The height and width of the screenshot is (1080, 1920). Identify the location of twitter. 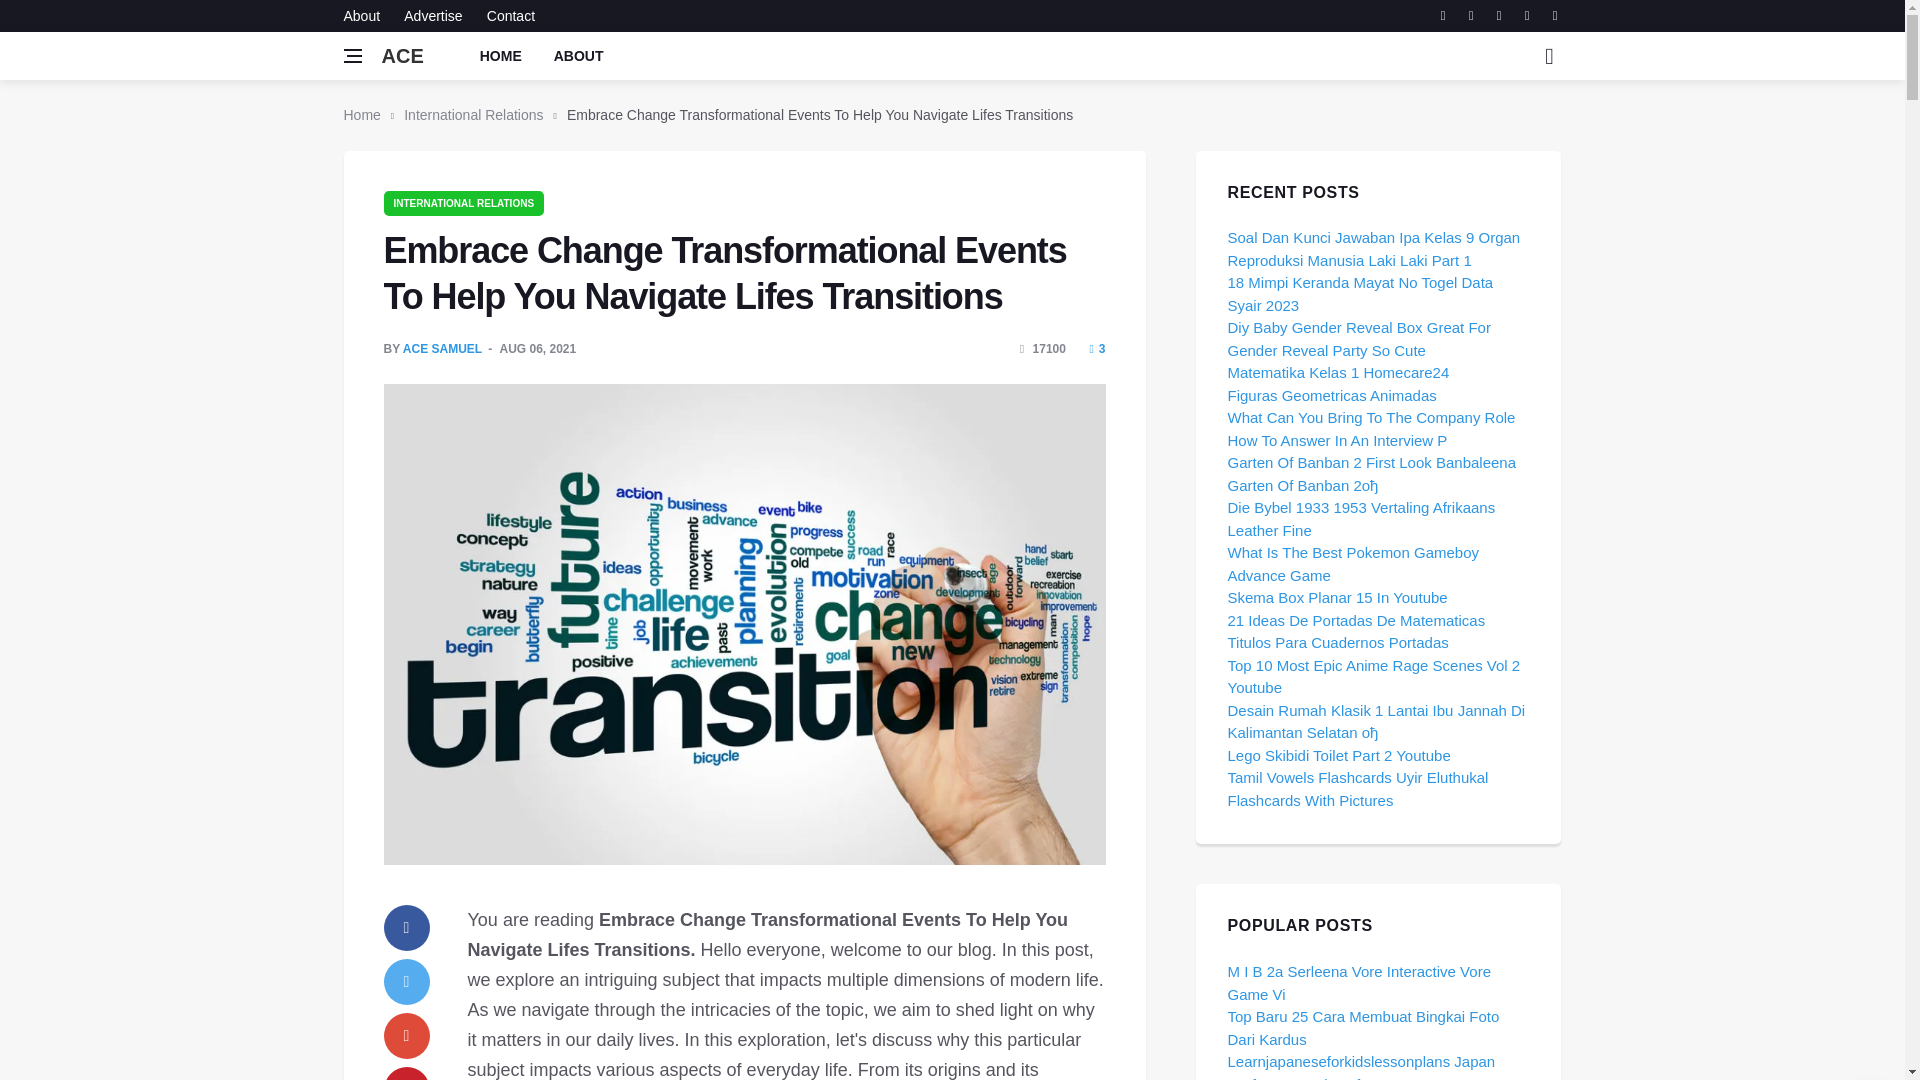
(407, 982).